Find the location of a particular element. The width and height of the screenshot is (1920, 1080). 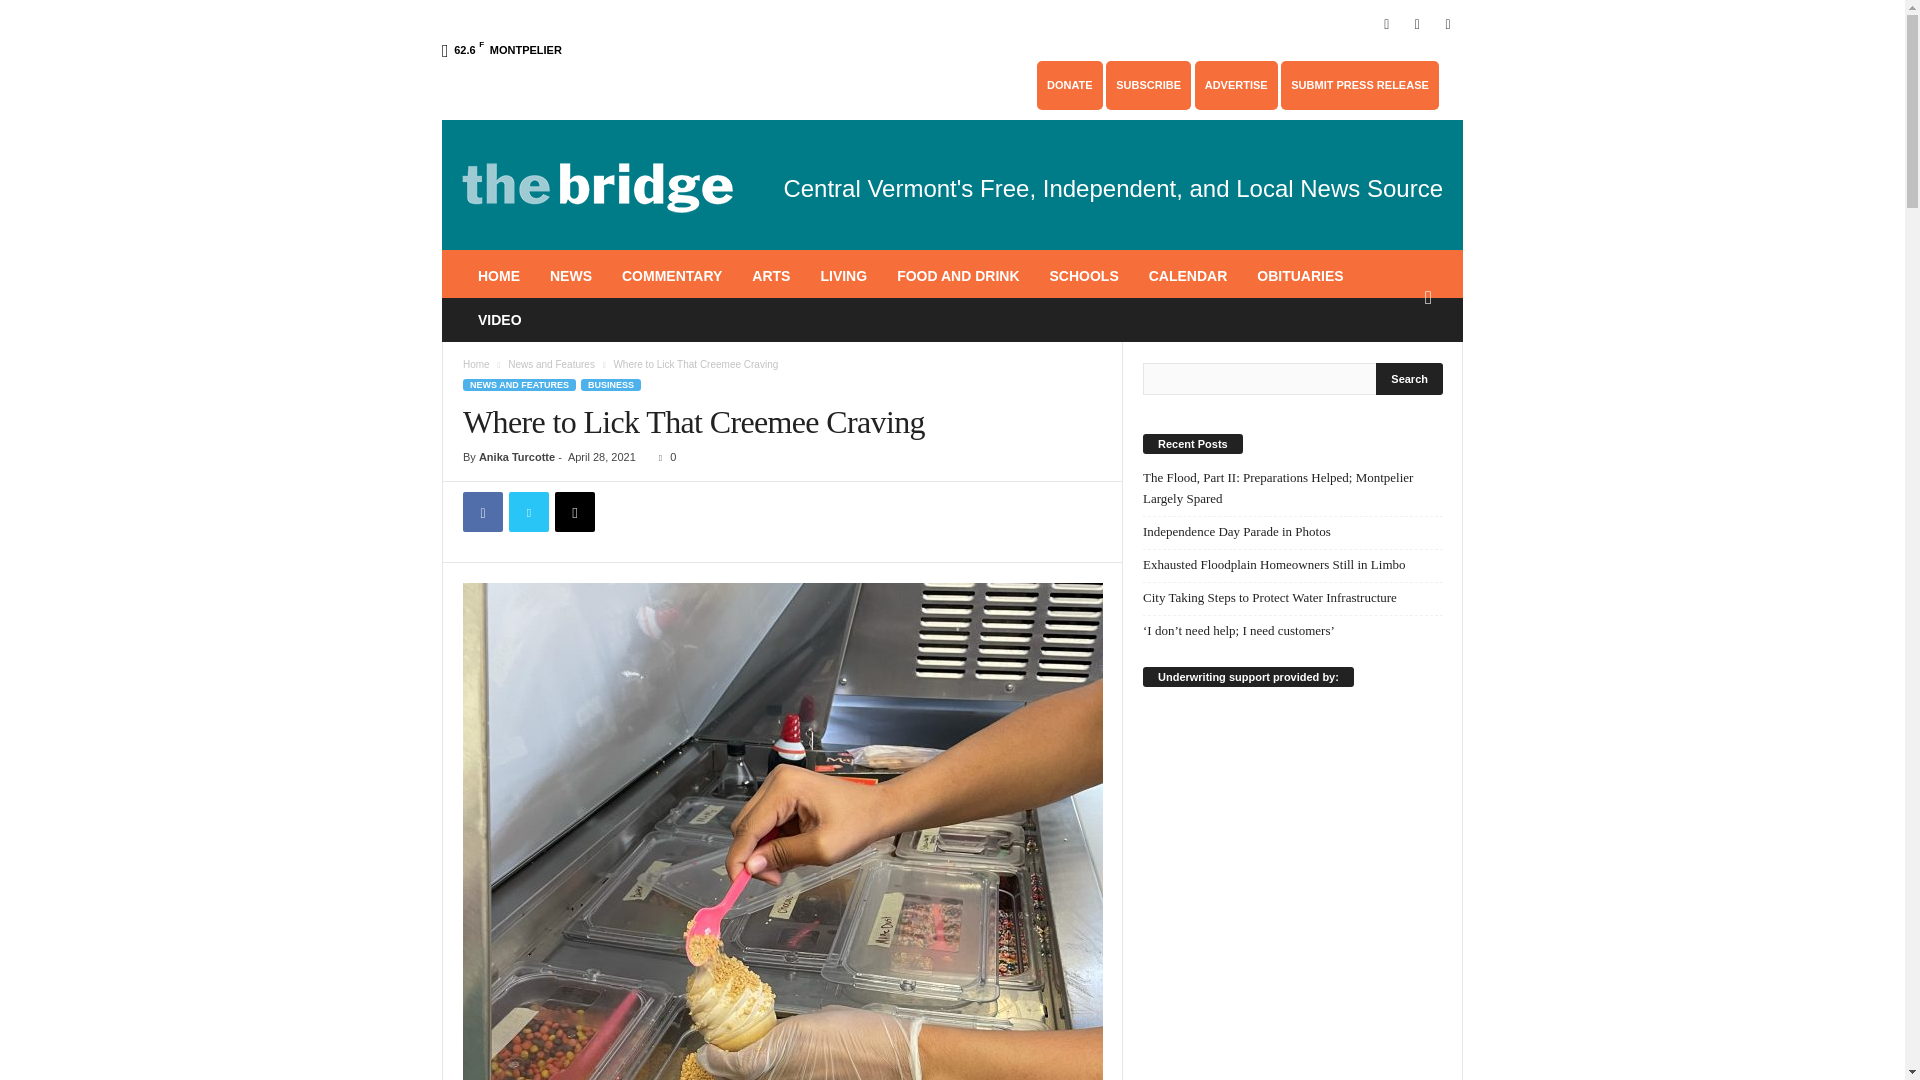

LIVING is located at coordinates (842, 276).